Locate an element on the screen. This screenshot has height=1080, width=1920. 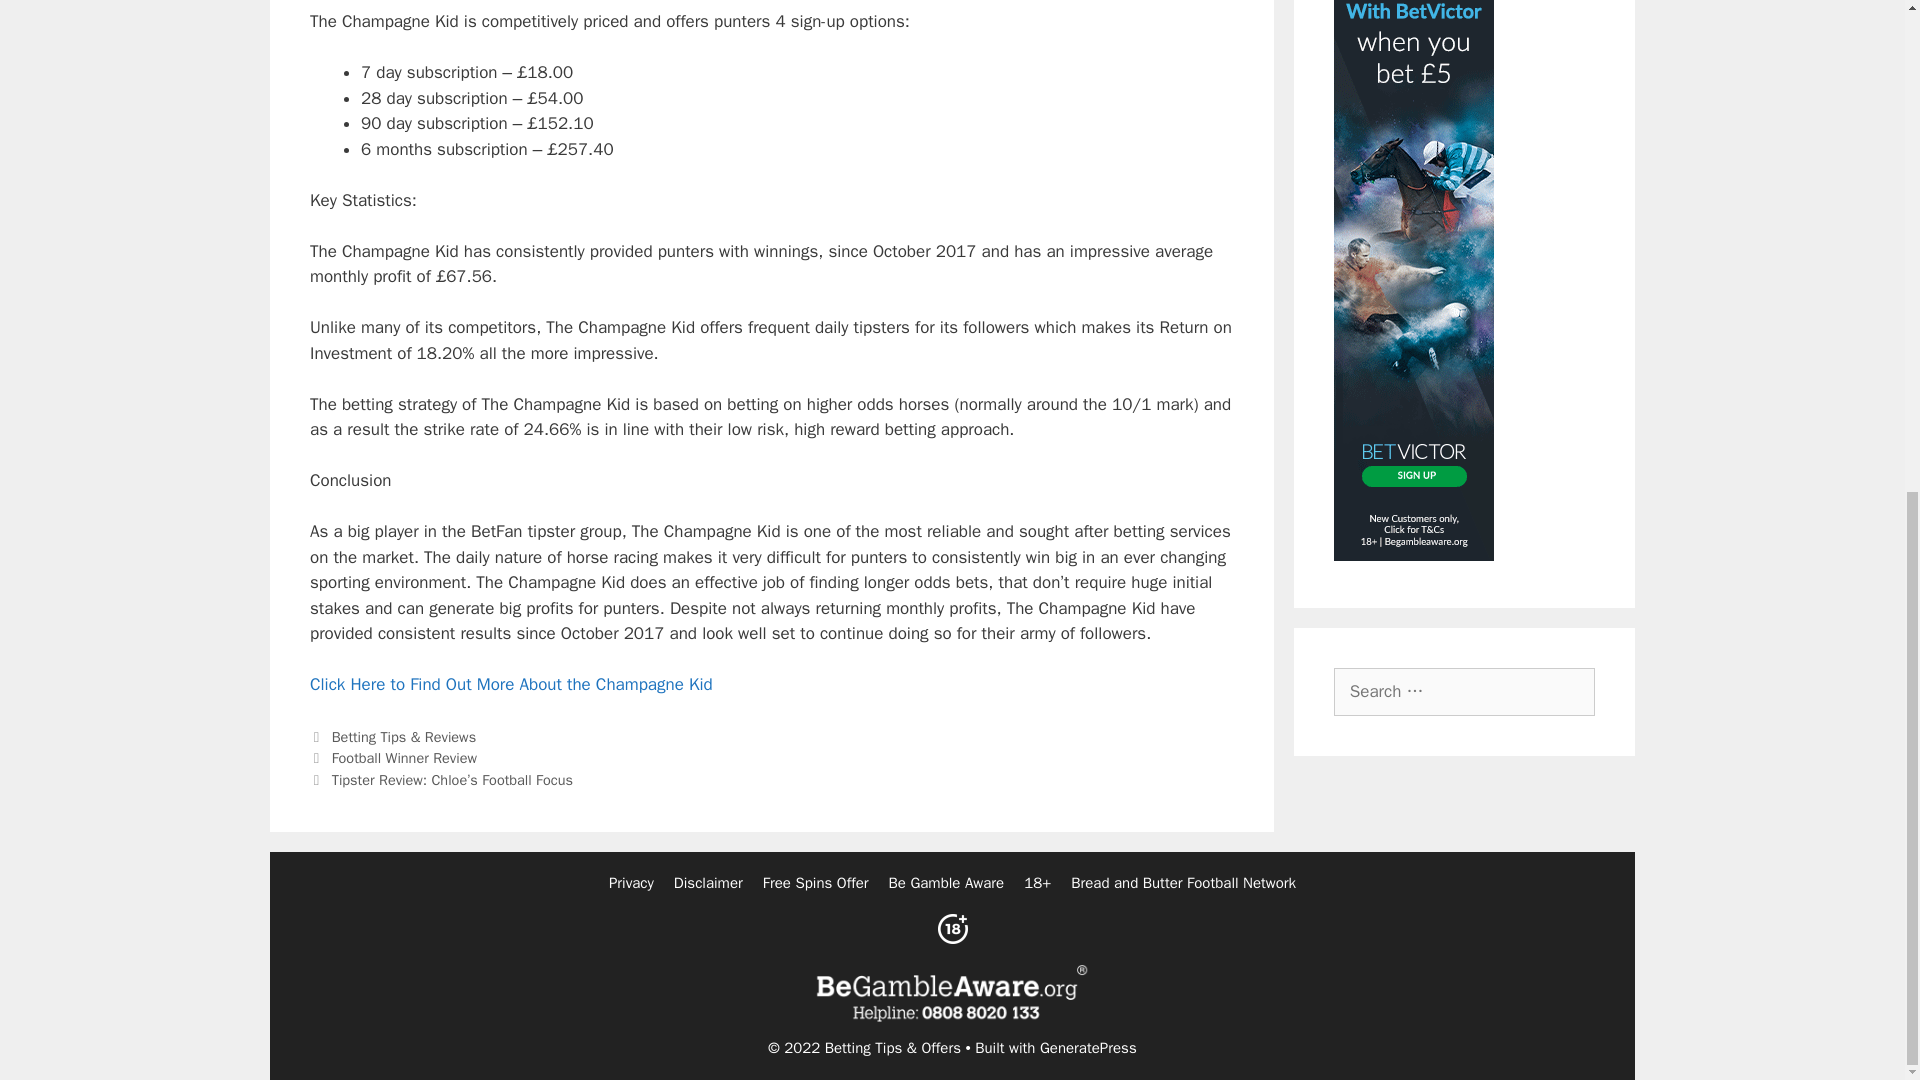
Privacy is located at coordinates (631, 882).